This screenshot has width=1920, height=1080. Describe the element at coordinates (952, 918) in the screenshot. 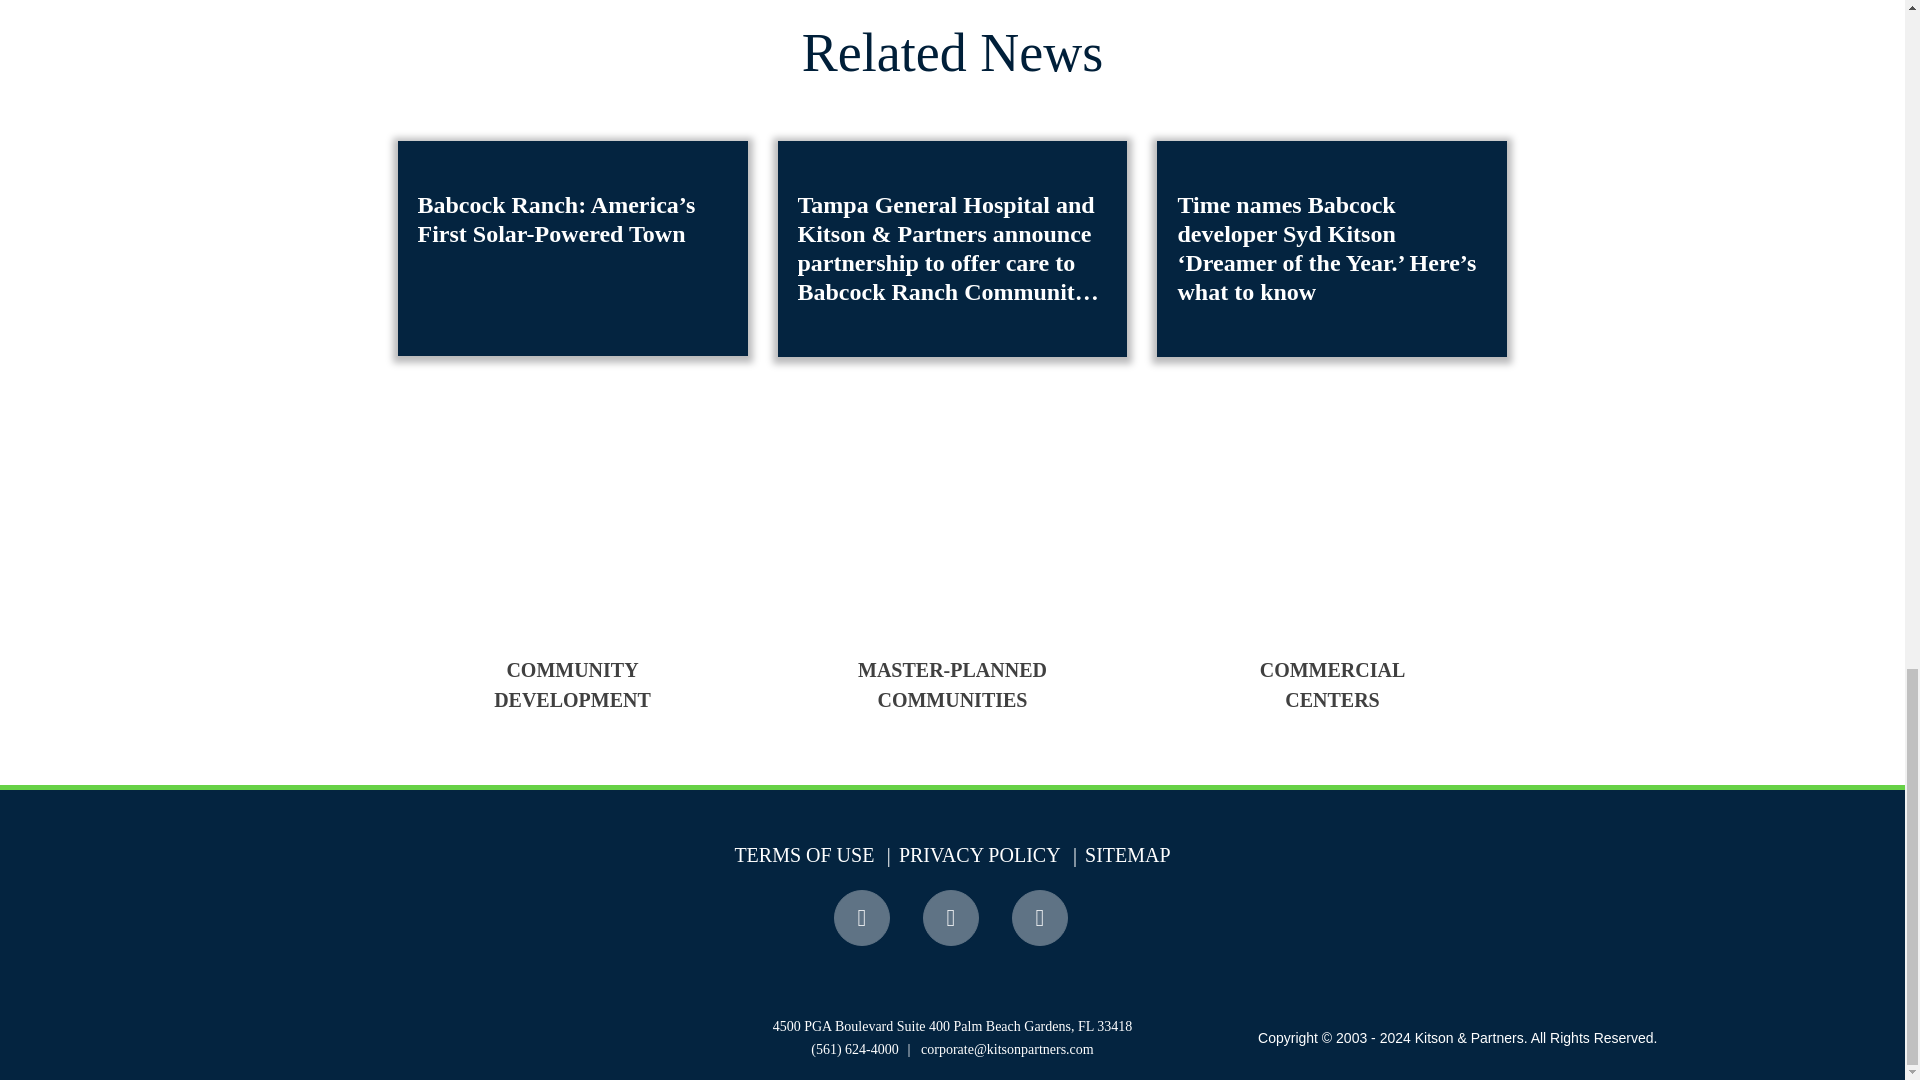

I see `Twitter` at that location.